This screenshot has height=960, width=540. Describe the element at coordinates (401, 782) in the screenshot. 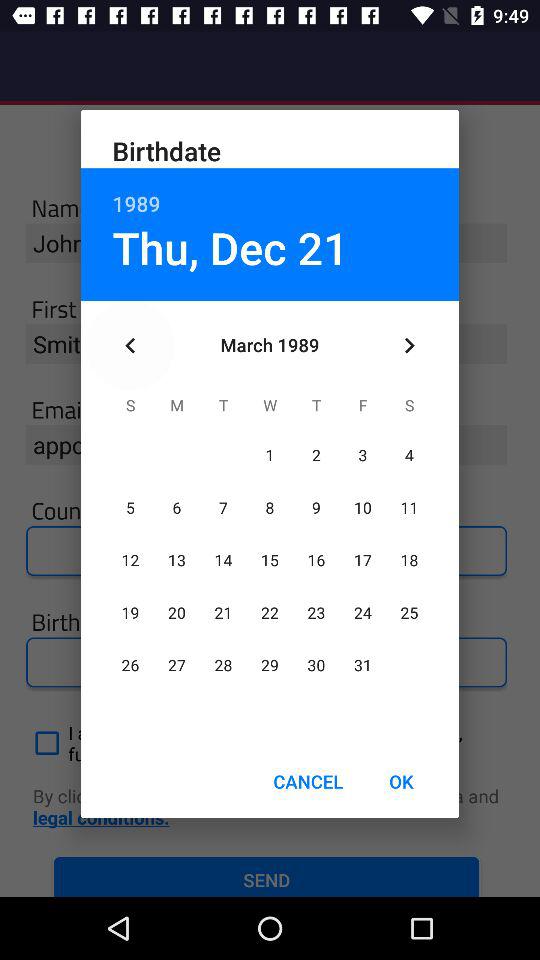

I see `select ok at the bottom right corner` at that location.